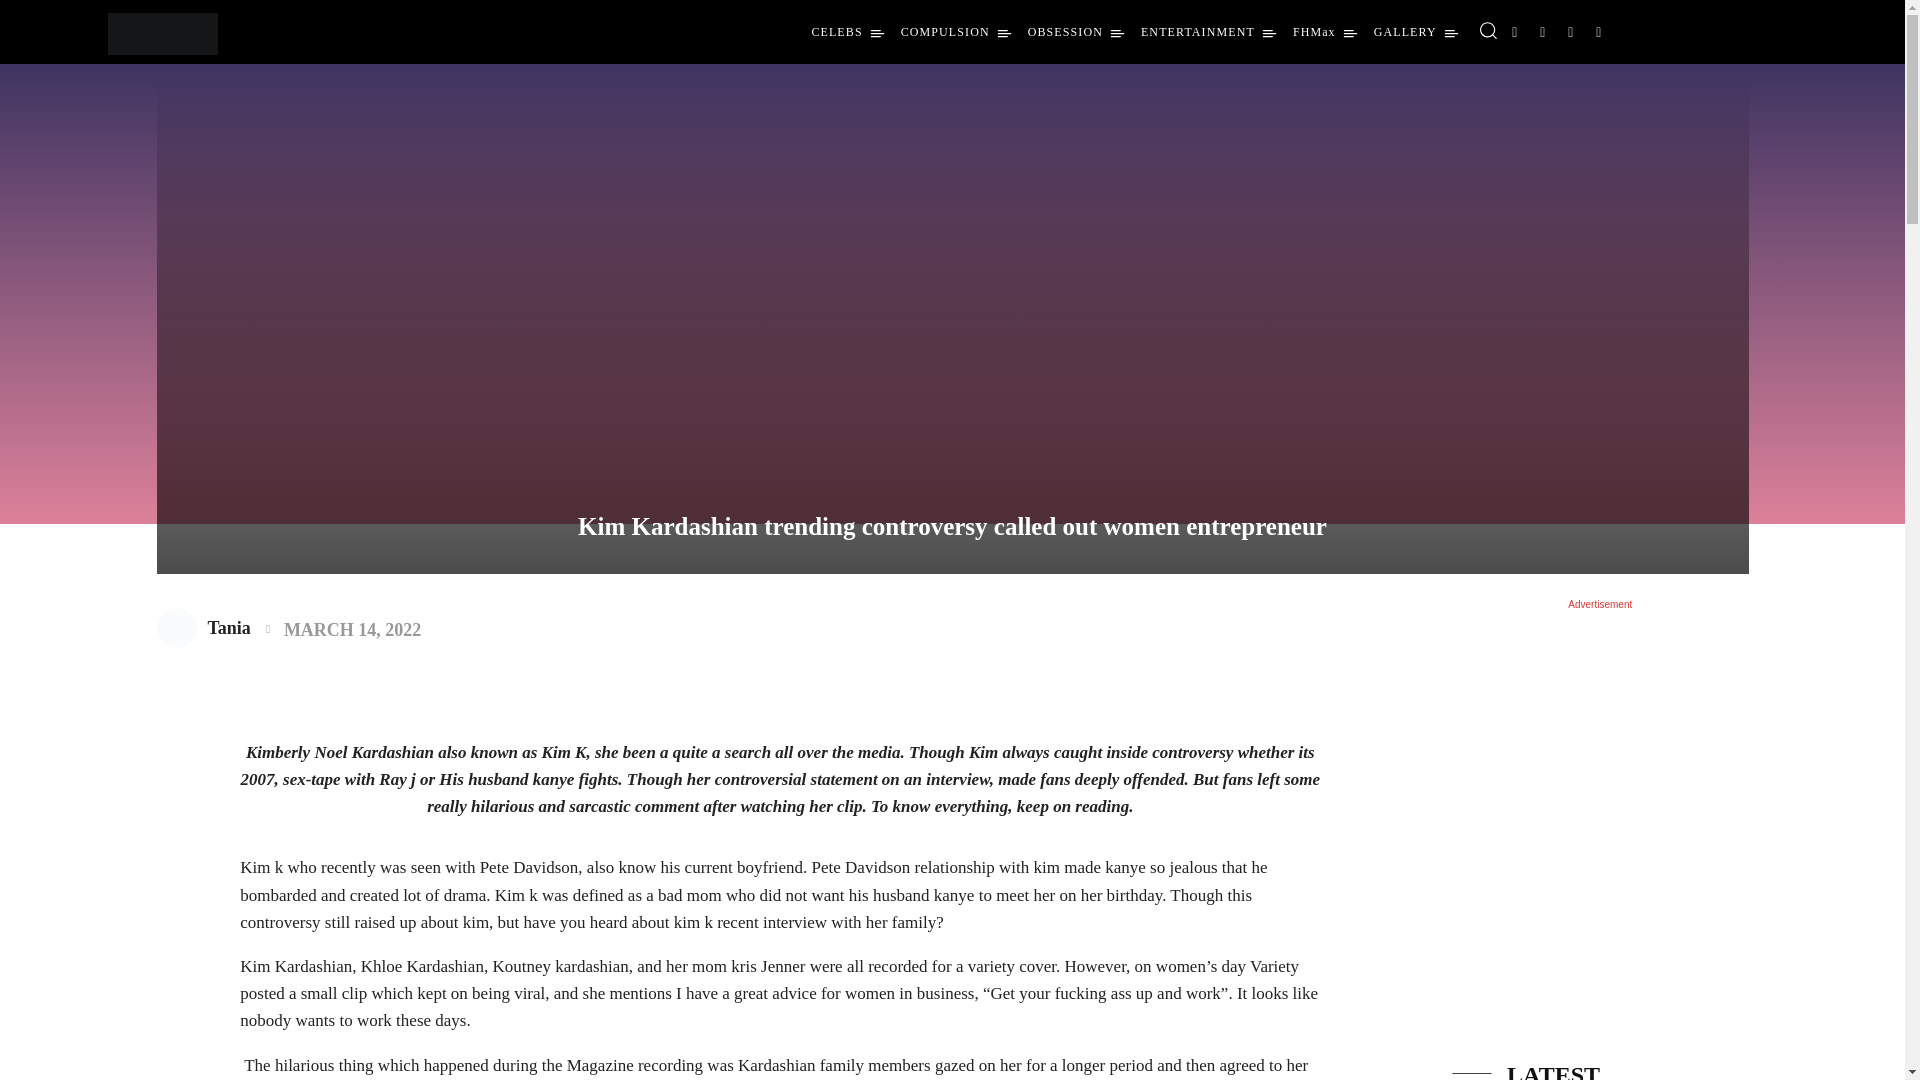 The image size is (1920, 1080). Describe the element at coordinates (847, 32) in the screenshot. I see `CELEBS` at that location.